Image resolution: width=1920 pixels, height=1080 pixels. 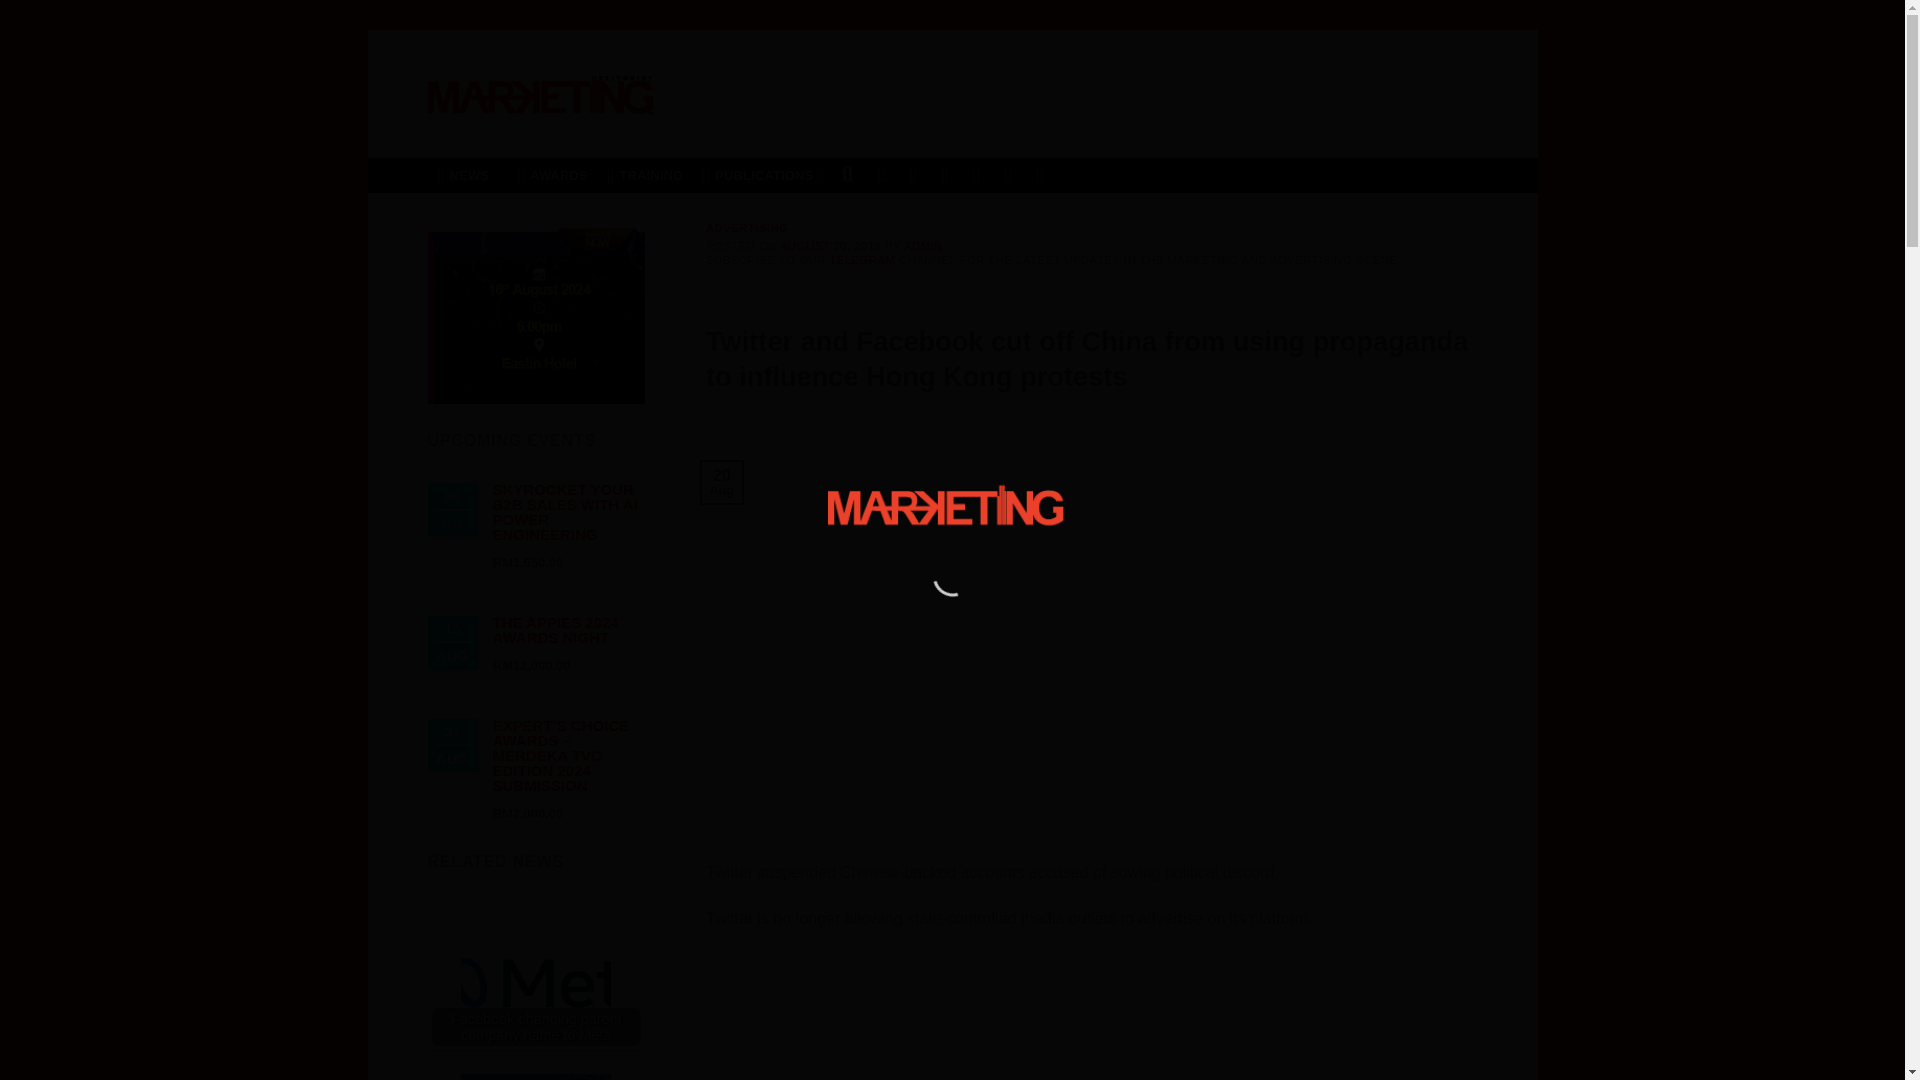 What do you see at coordinates (554, 630) in the screenshot?
I see `THE APPIES 2024 AWARDS NIGHT` at bounding box center [554, 630].